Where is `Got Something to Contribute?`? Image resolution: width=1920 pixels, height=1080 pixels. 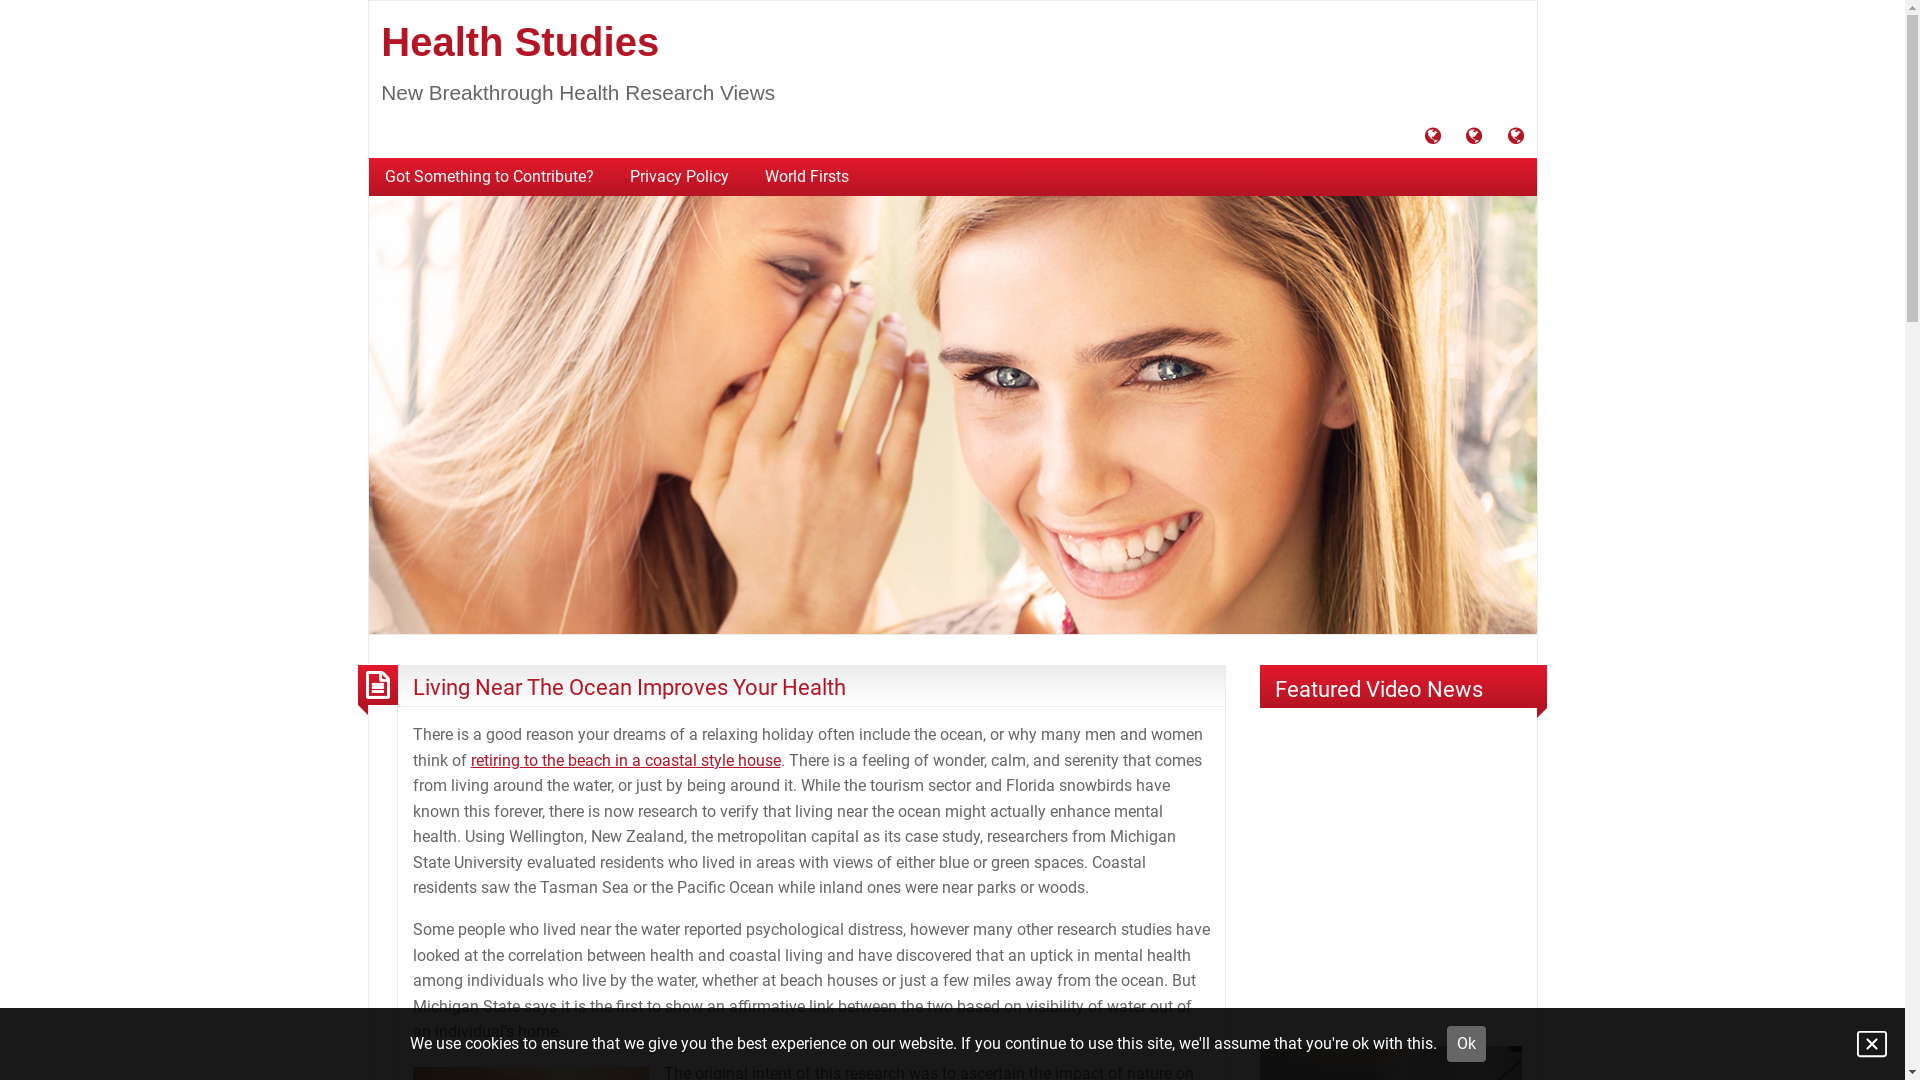
Got Something to Contribute? is located at coordinates (488, 177).